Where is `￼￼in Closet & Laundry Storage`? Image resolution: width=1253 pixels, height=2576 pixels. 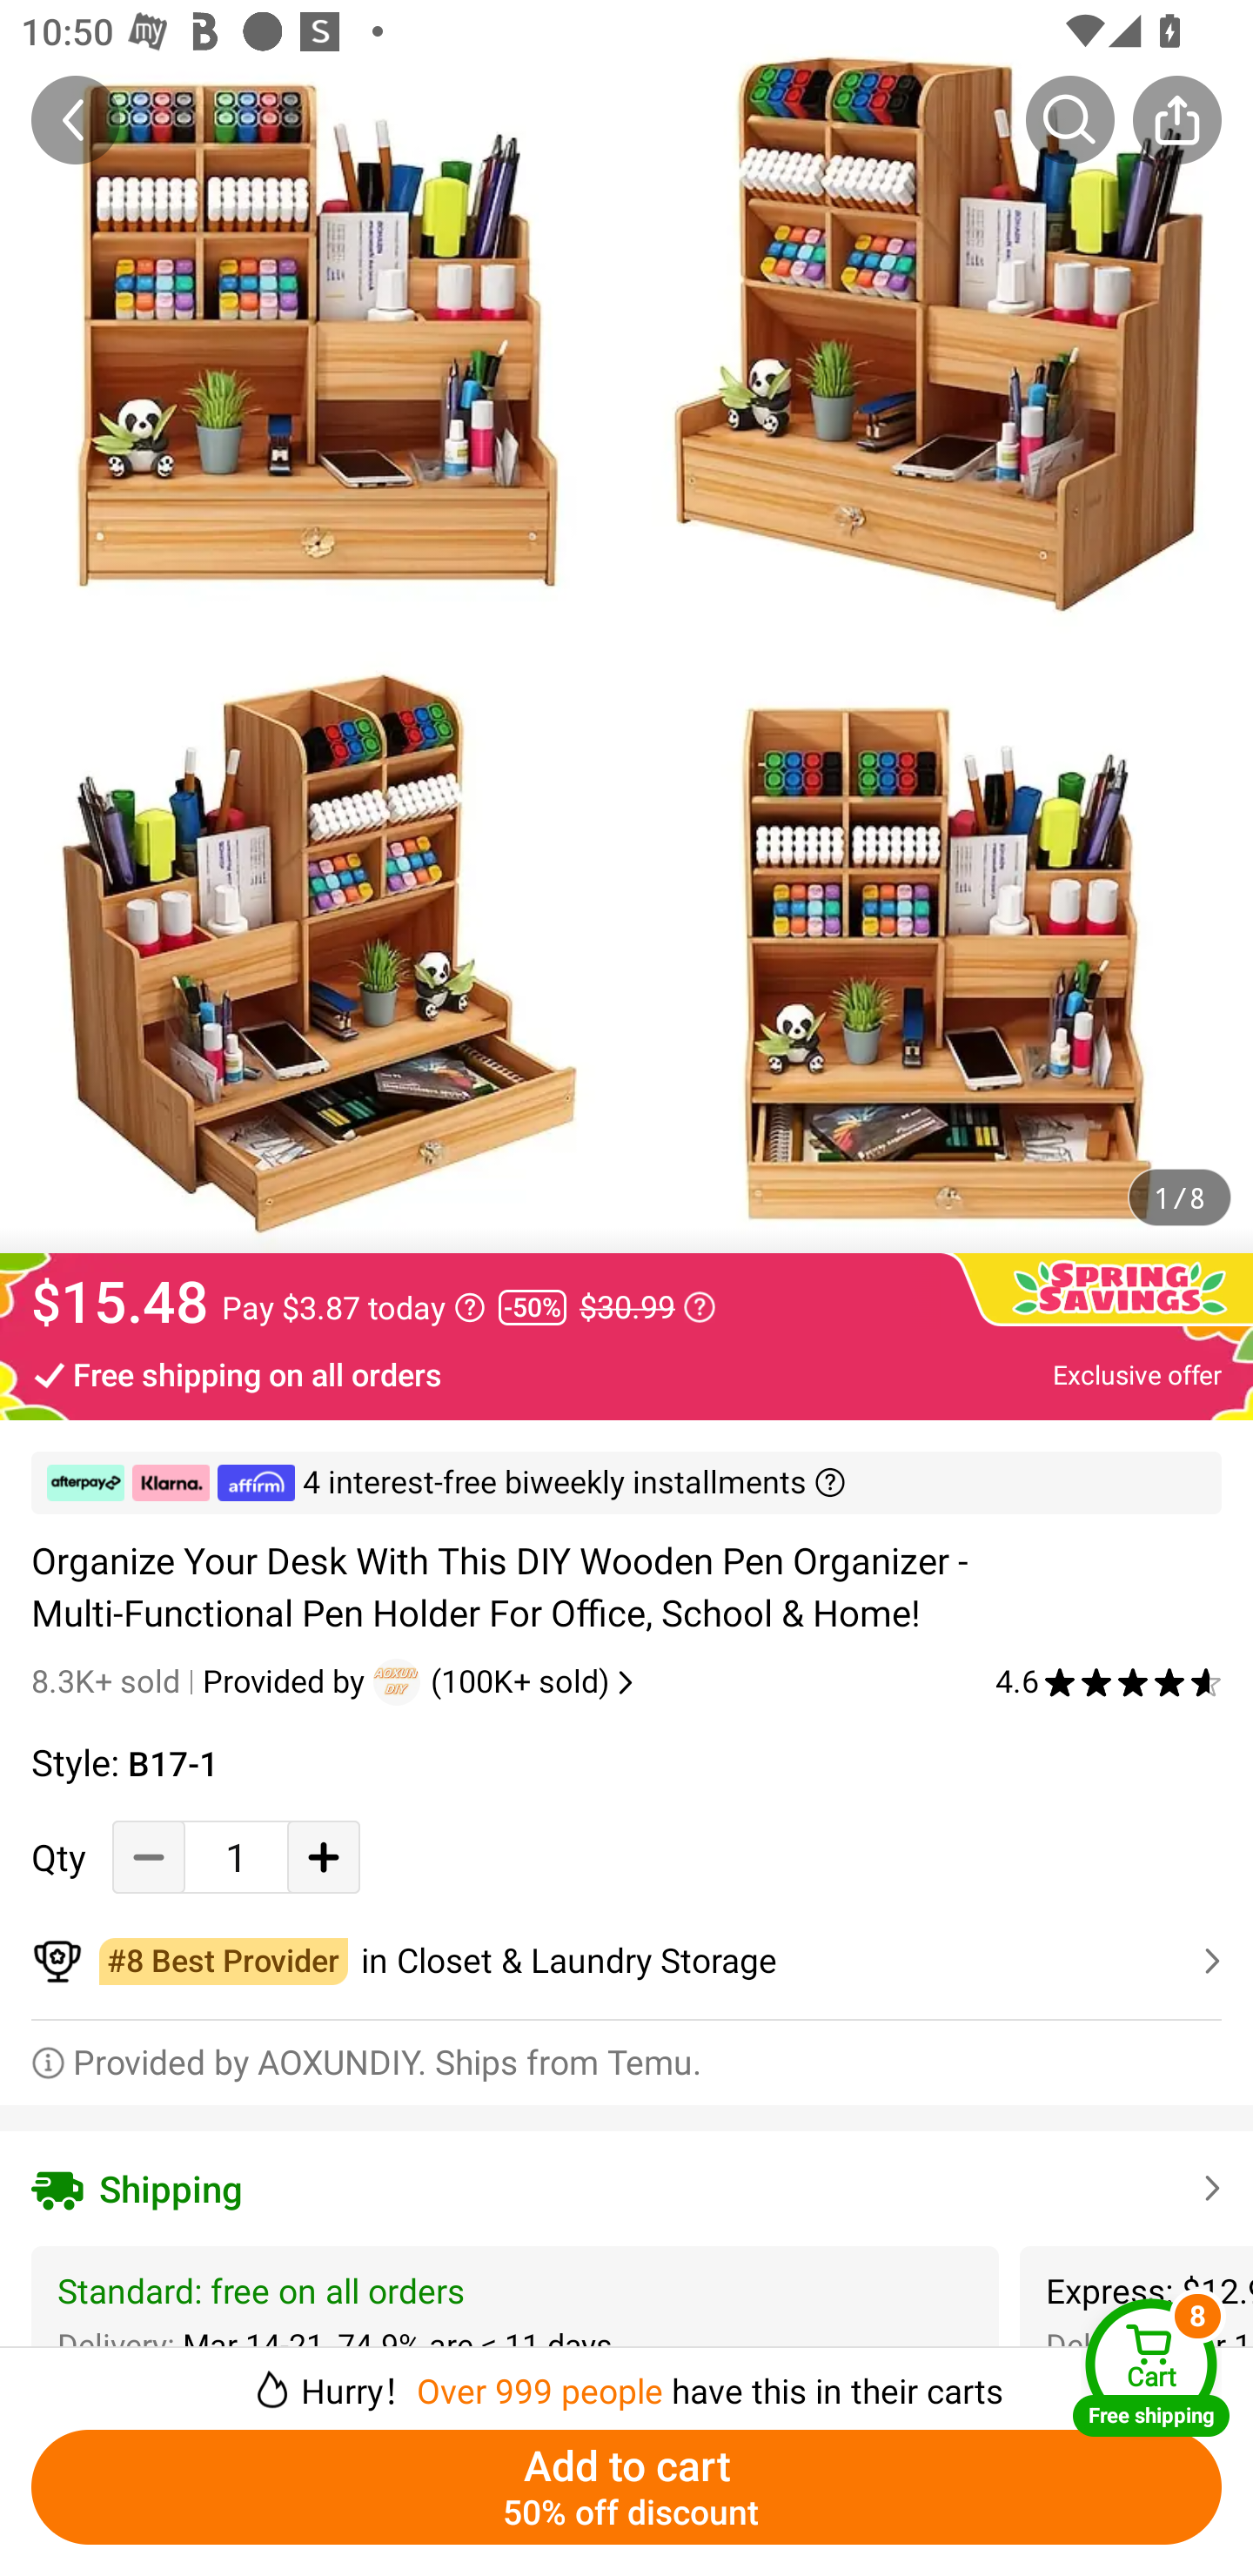 ￼￼in Closet & Laundry Storage is located at coordinates (626, 1962).